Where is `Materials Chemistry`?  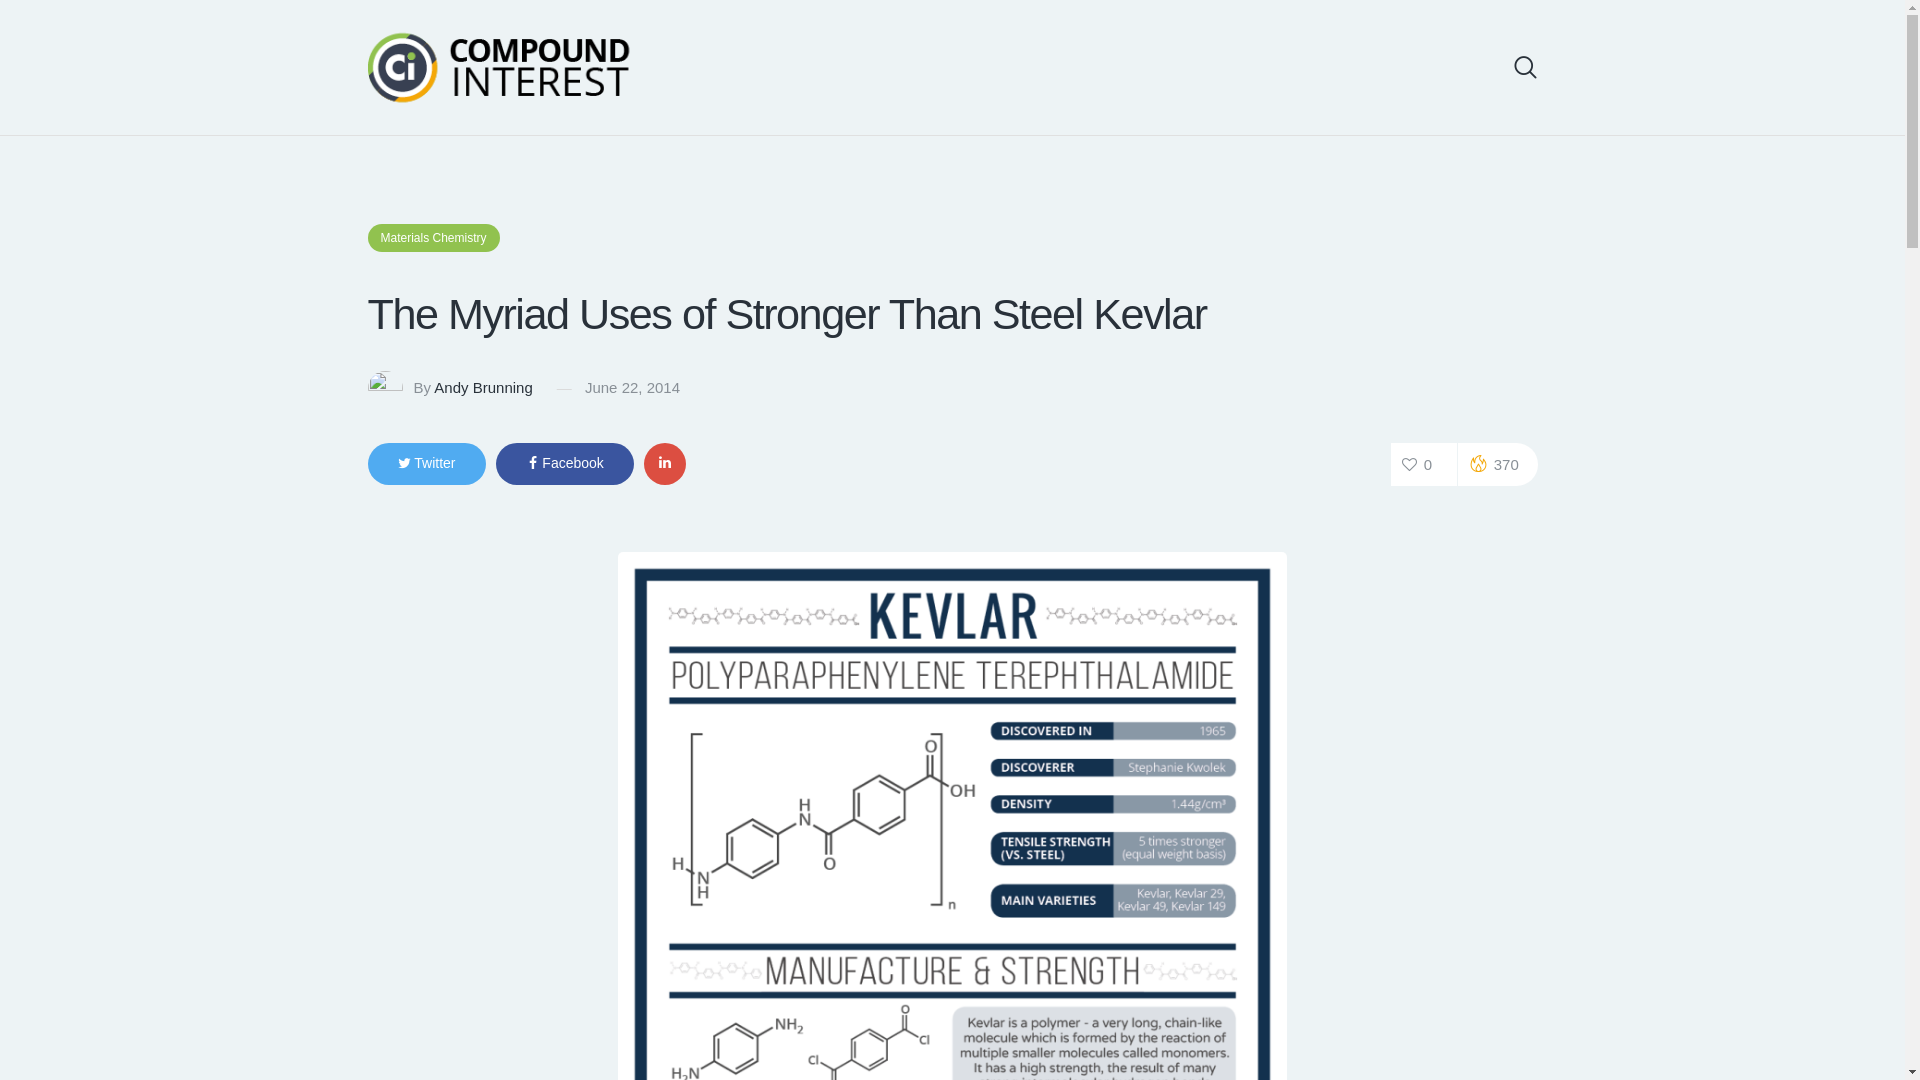
Materials Chemistry is located at coordinates (434, 237).